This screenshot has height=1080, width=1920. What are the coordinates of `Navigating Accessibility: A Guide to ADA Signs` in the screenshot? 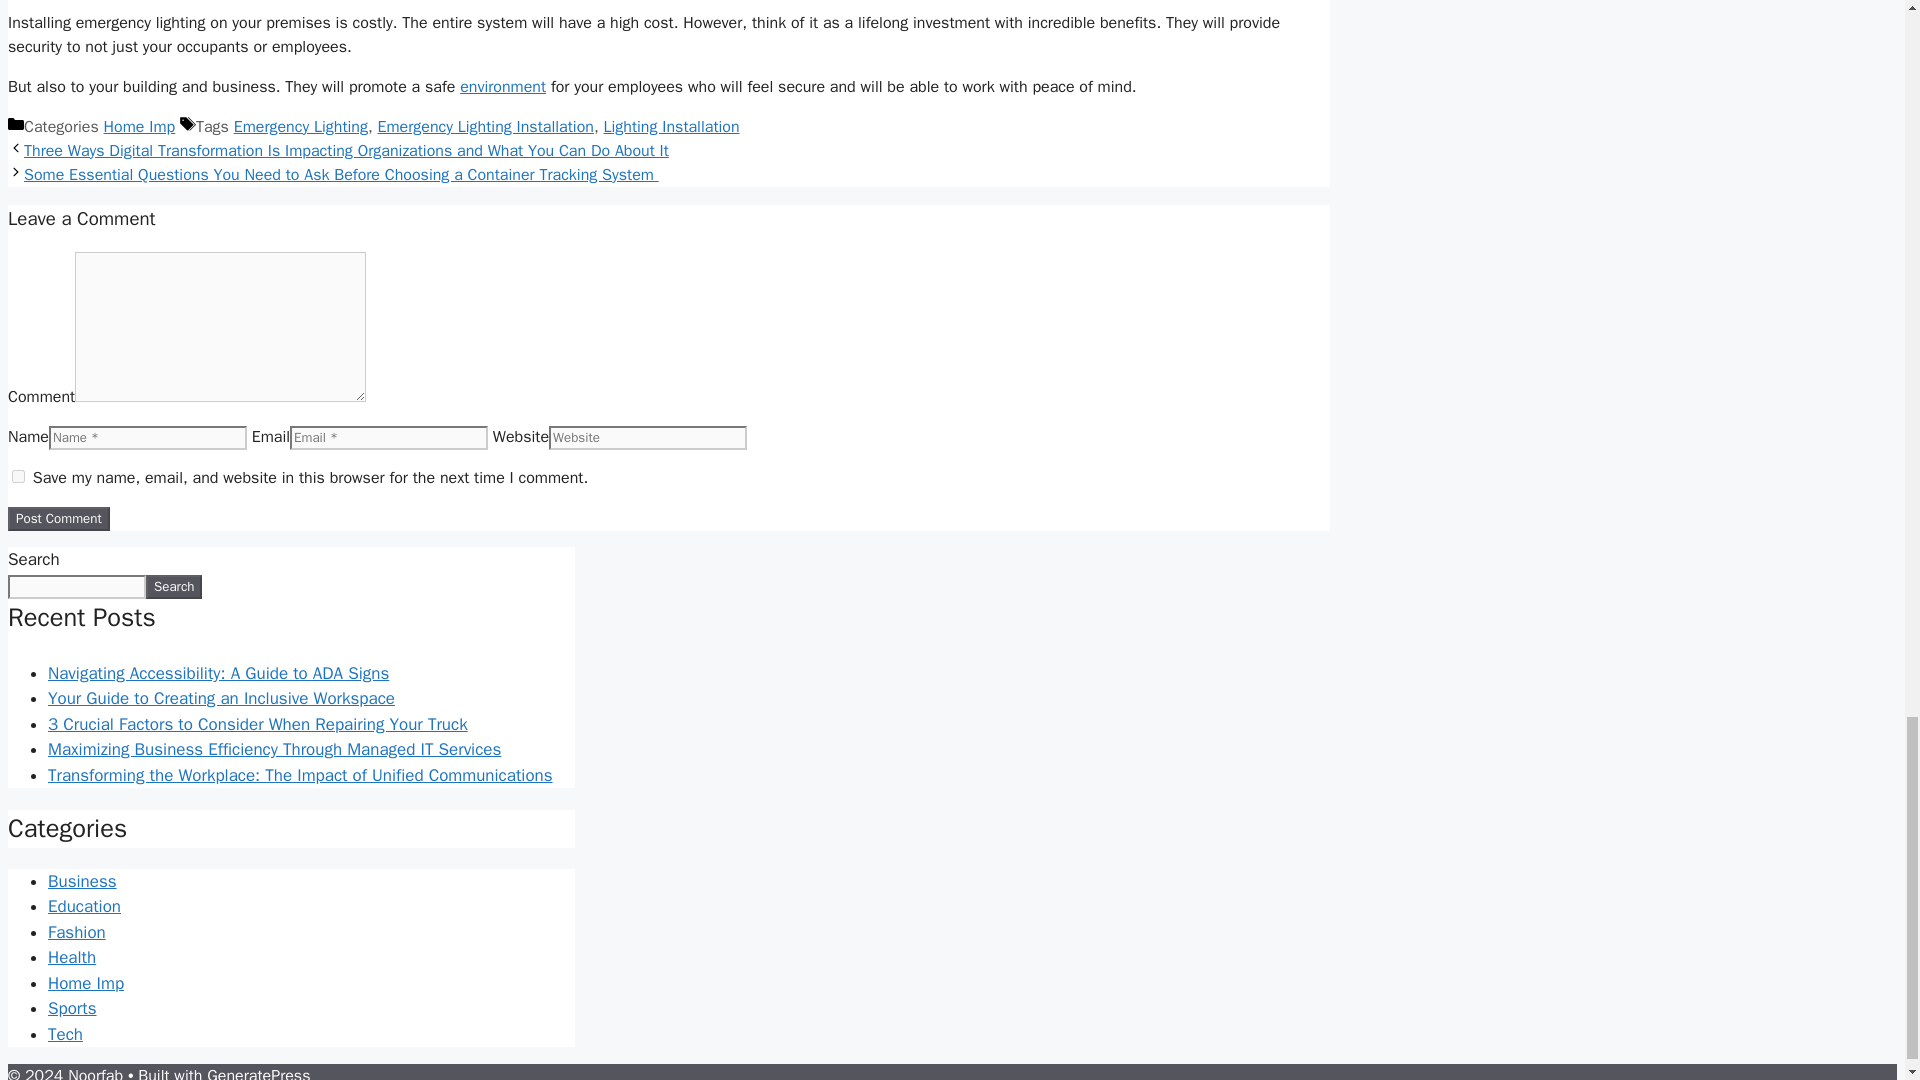 It's located at (218, 673).